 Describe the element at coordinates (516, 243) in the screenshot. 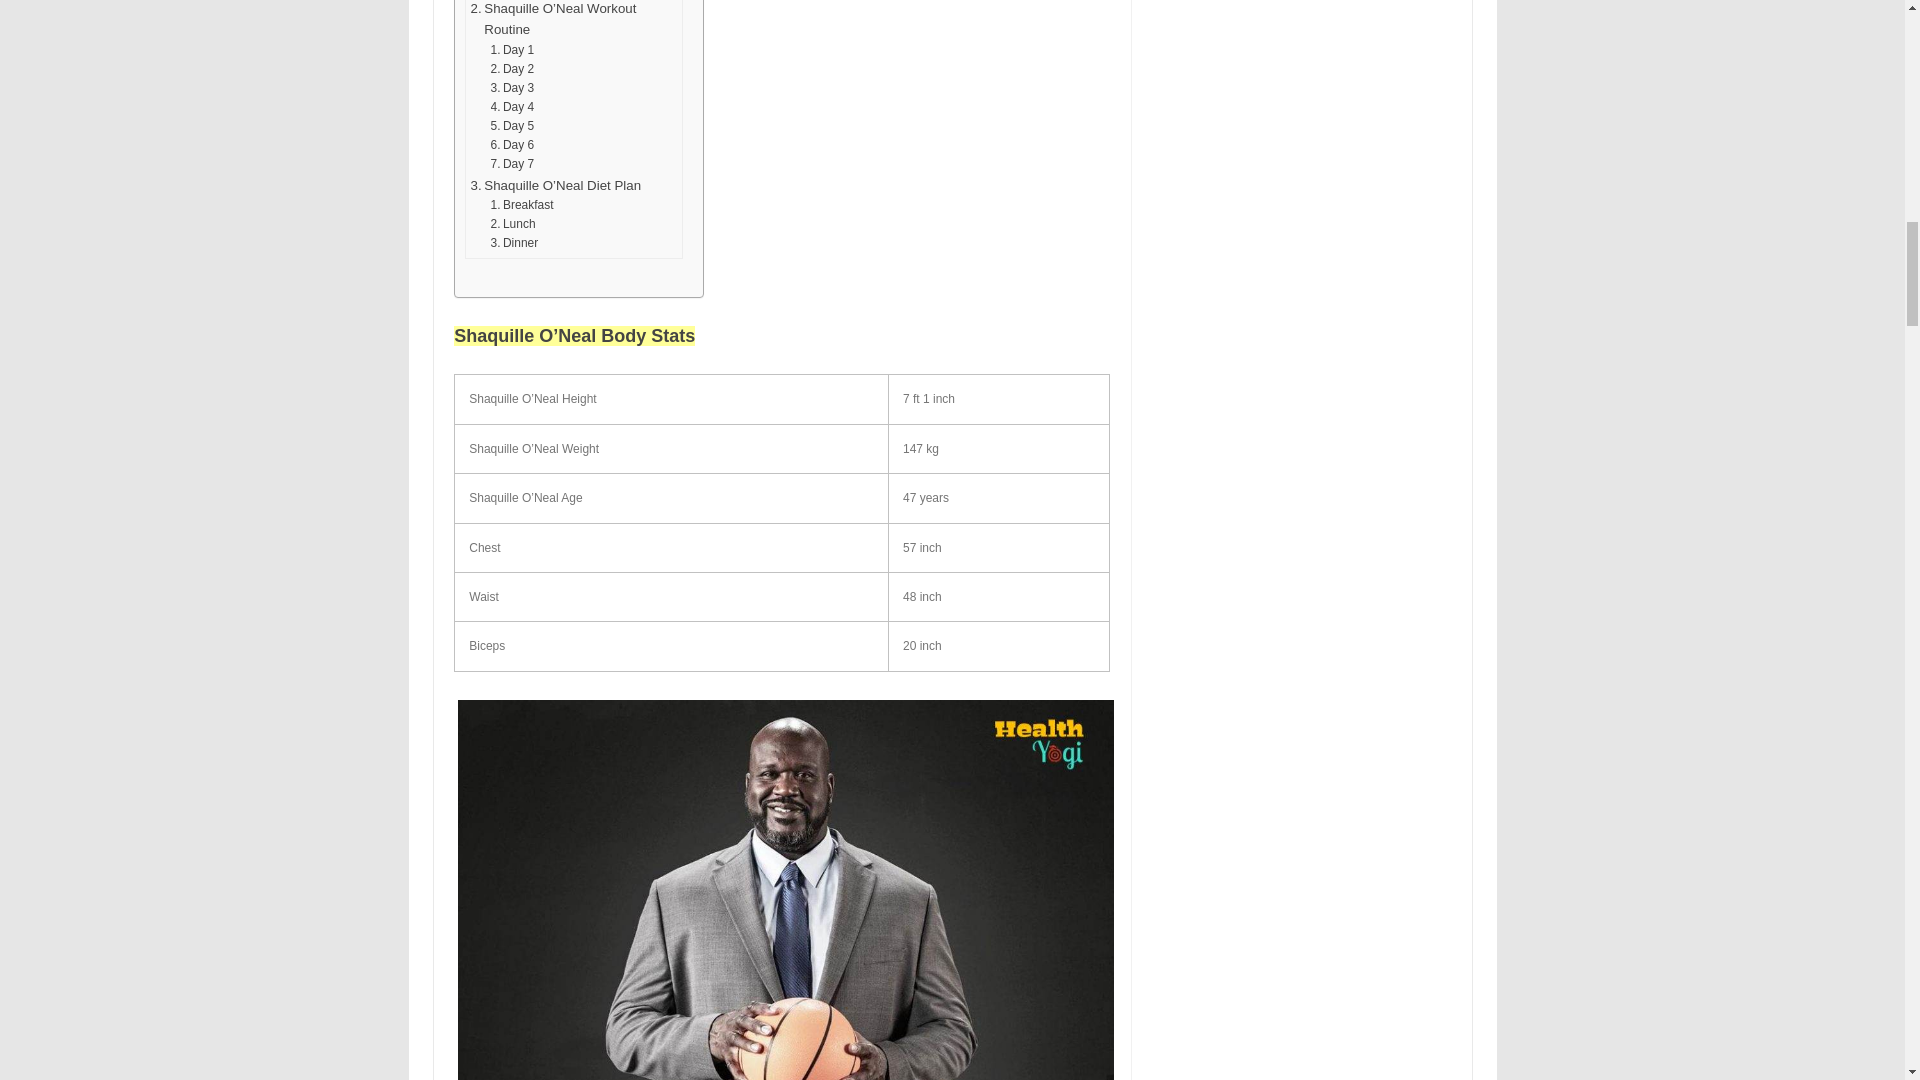

I see `Dinner ` at that location.